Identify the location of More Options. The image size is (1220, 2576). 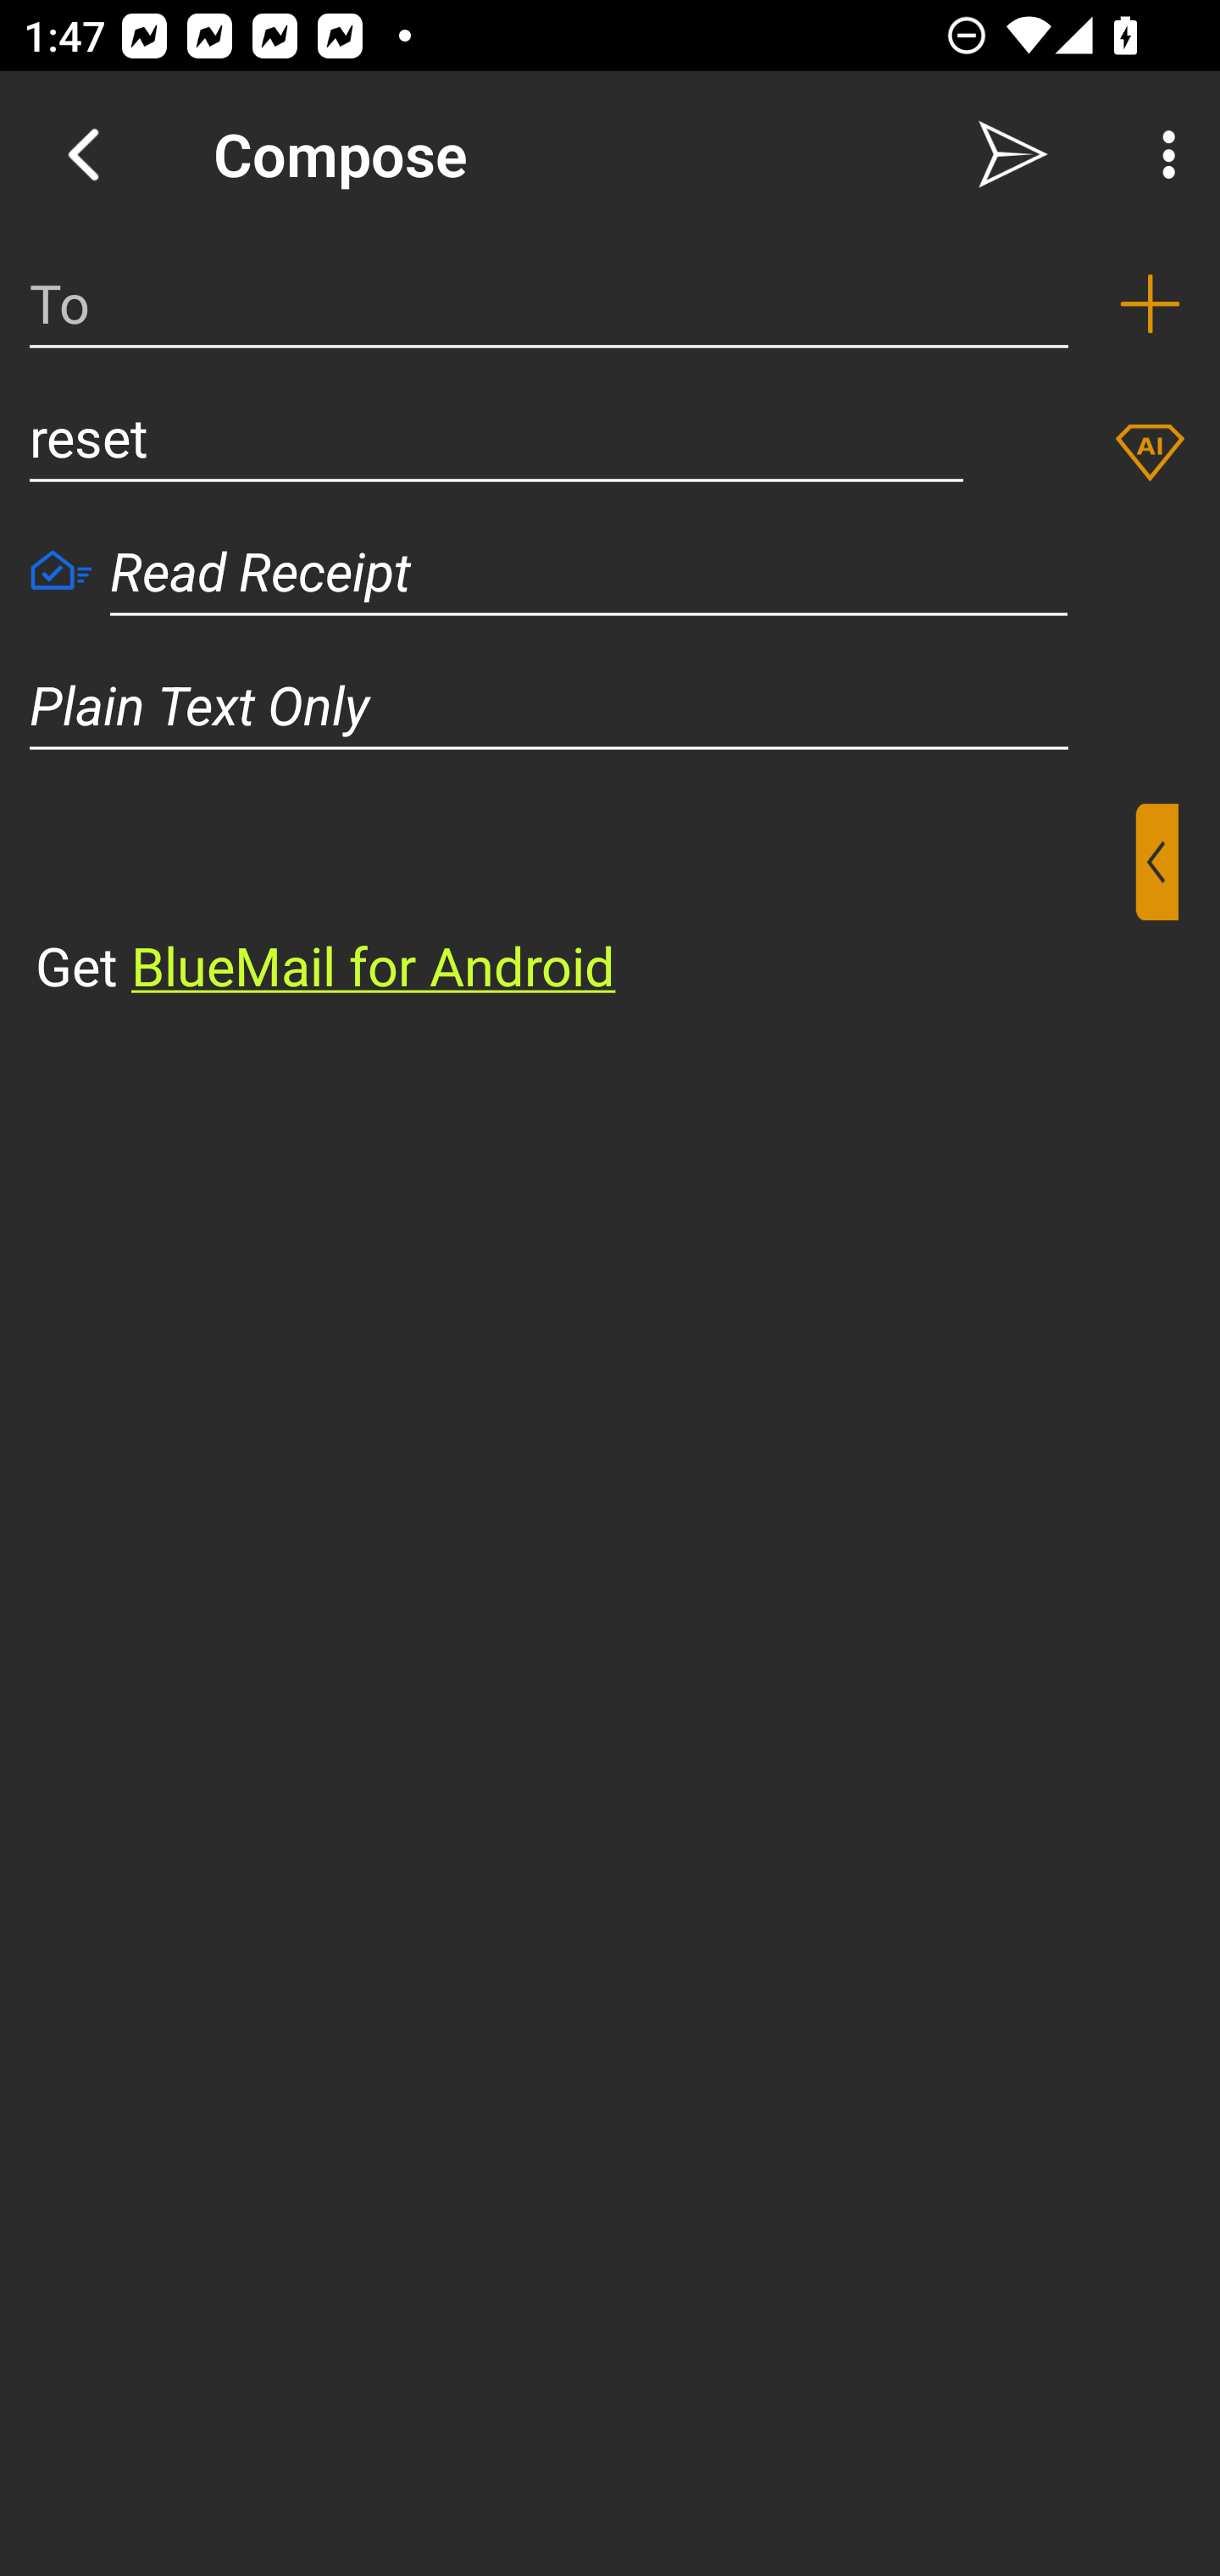
(1161, 154).